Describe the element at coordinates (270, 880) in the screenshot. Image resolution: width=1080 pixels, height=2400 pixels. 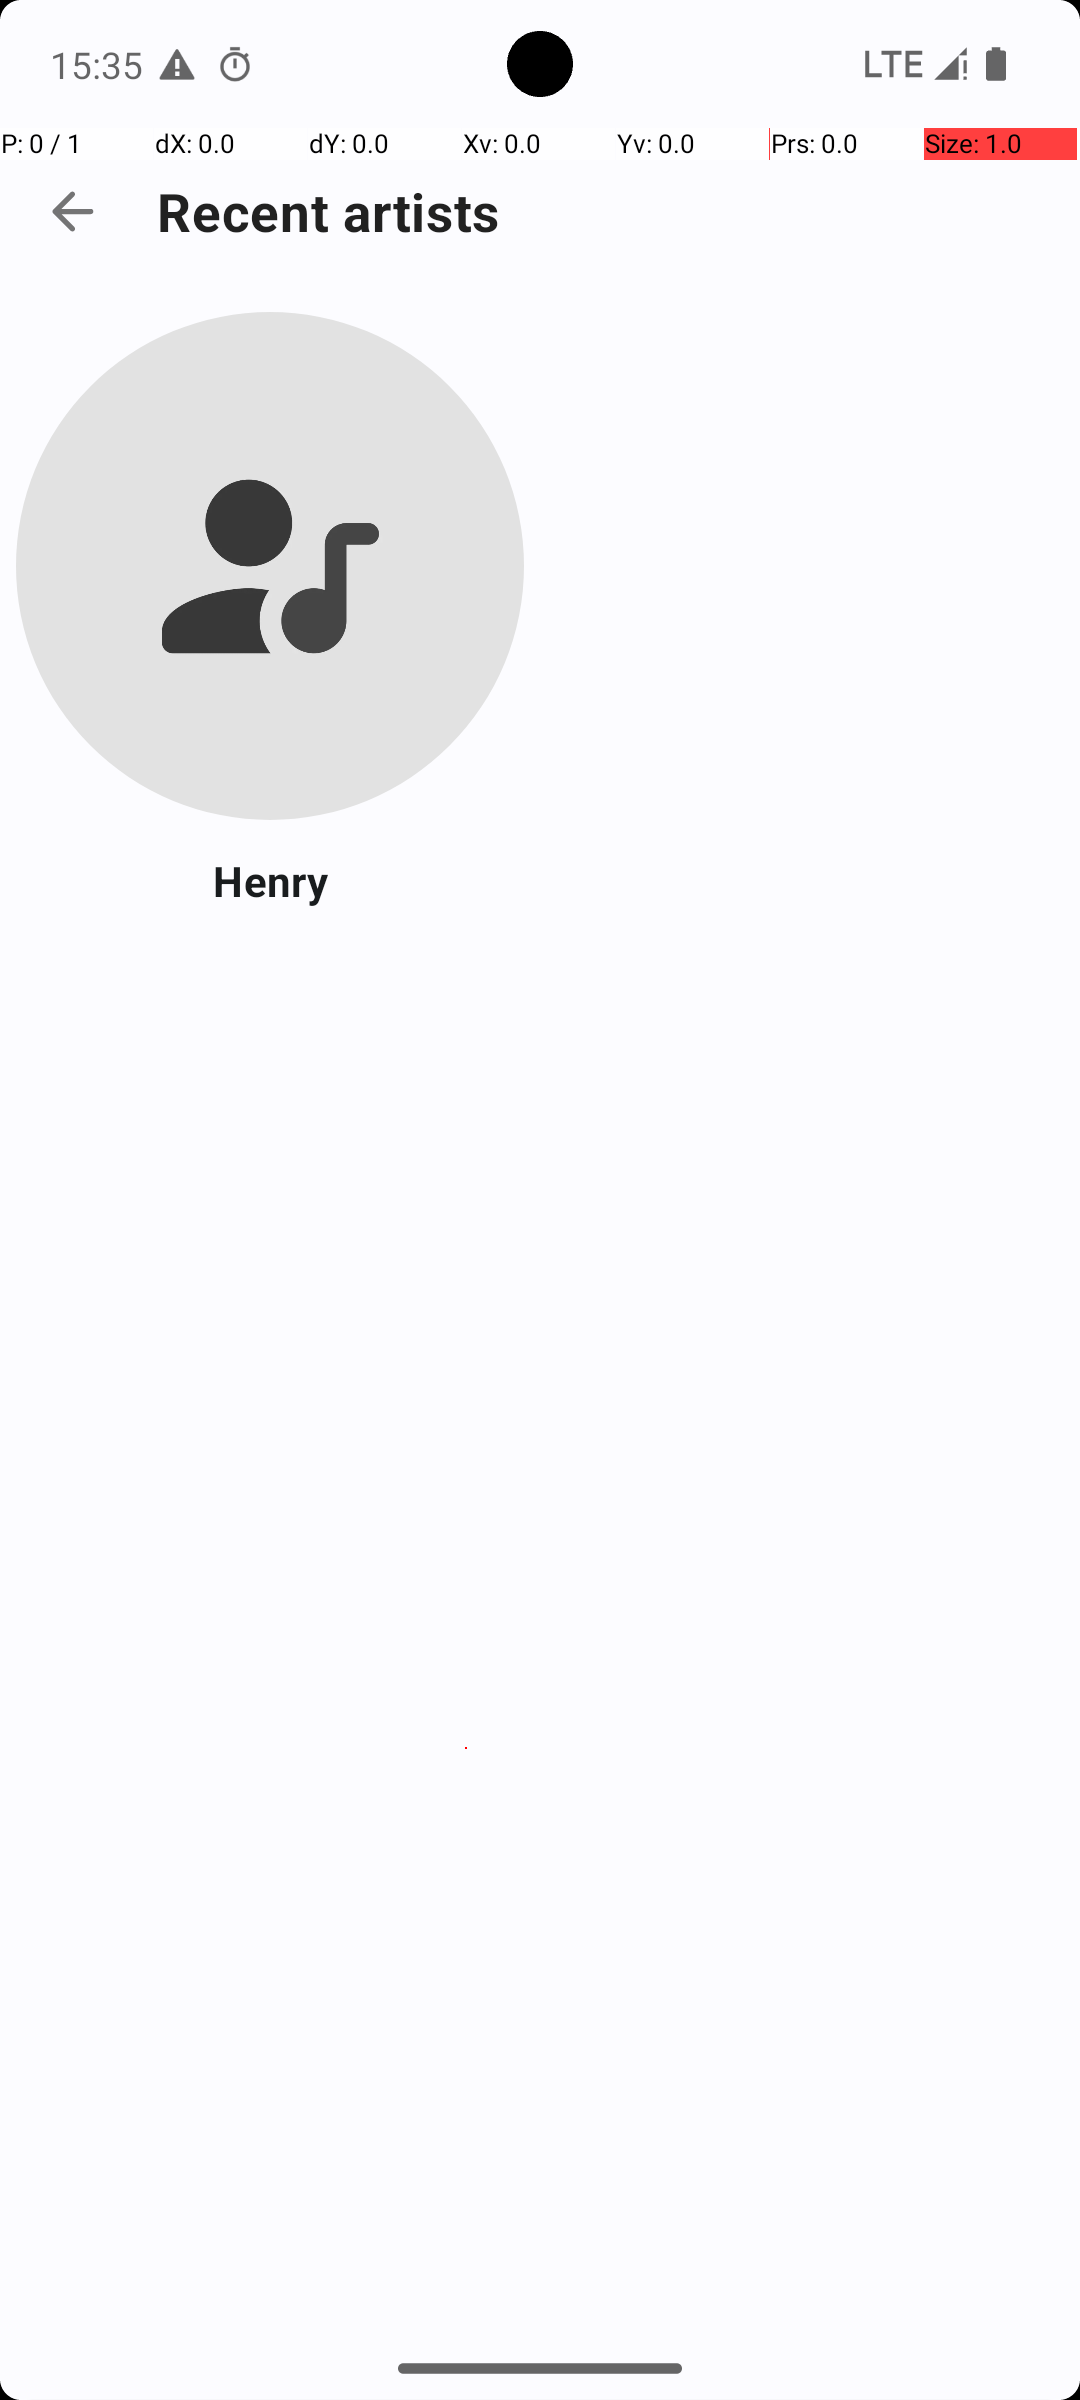
I see `Henry` at that location.